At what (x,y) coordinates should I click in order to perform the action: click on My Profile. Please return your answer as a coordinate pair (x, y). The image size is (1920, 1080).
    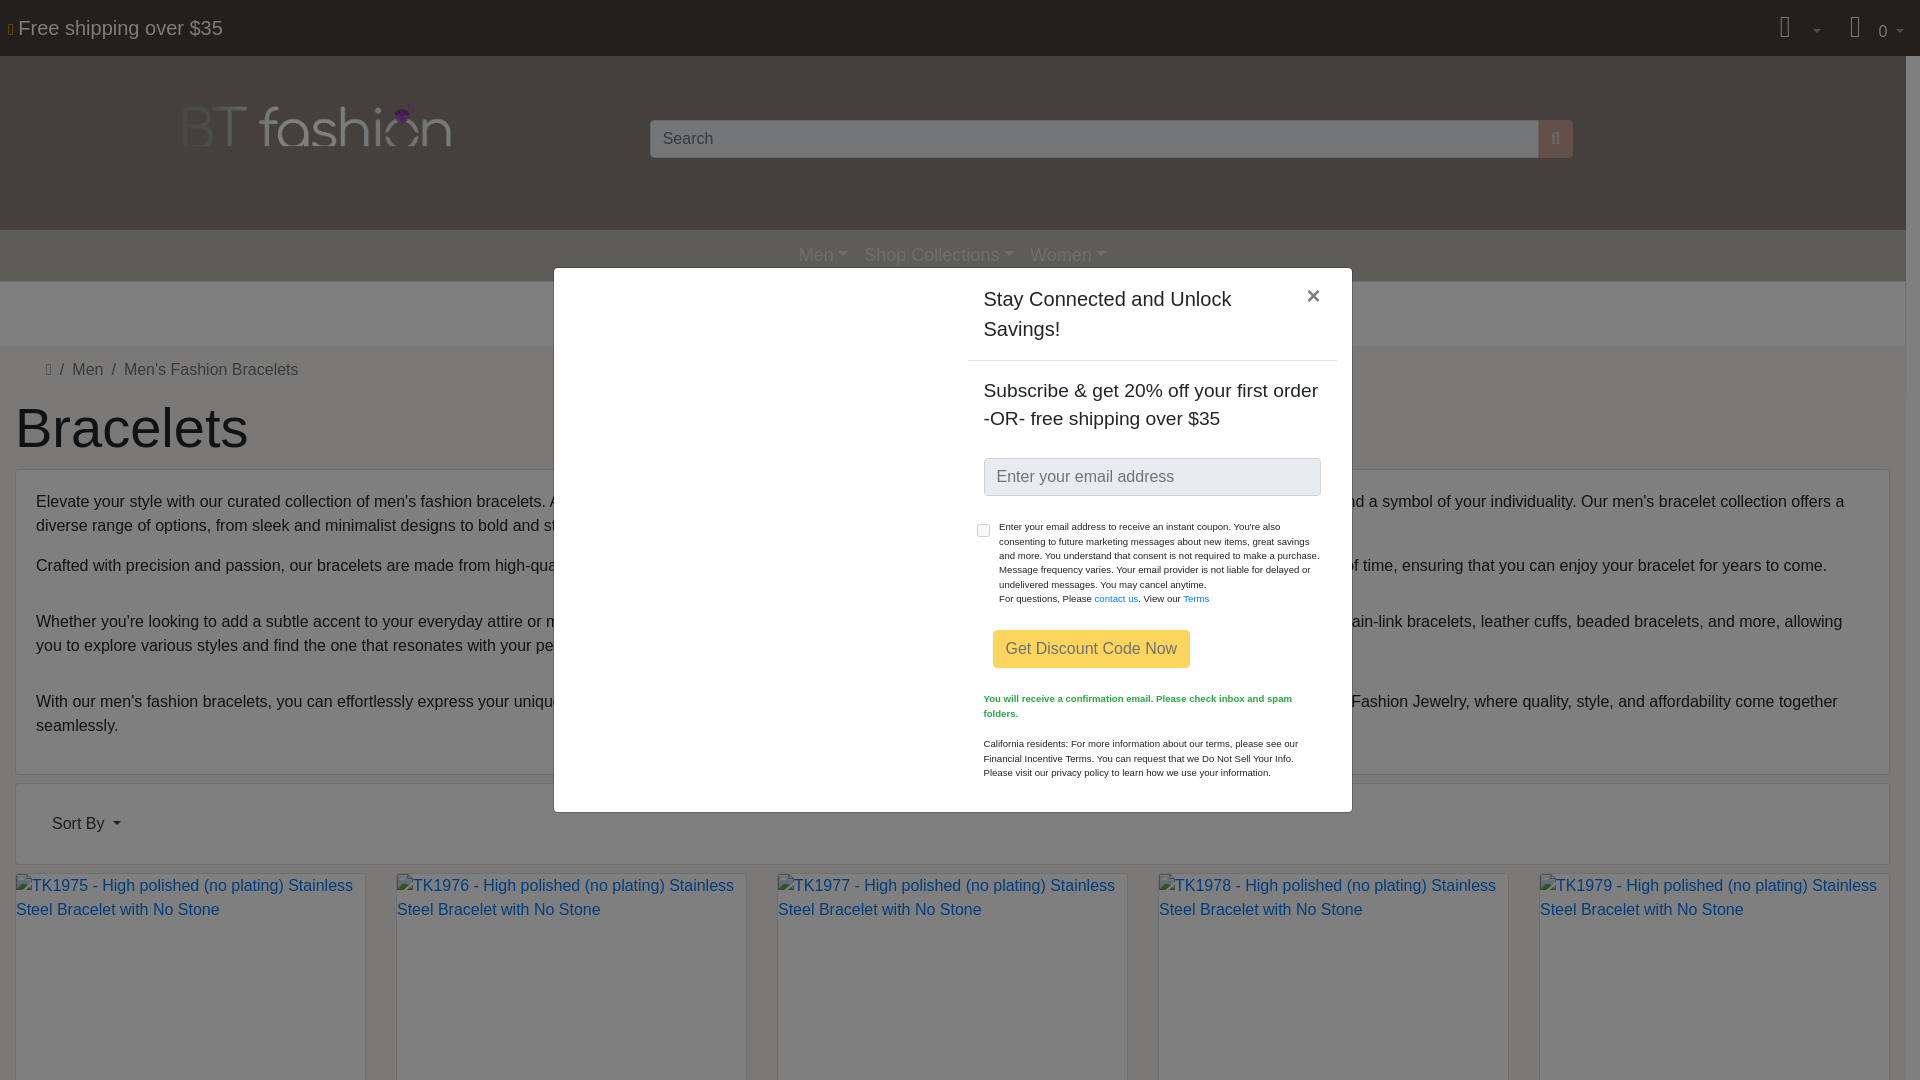
    Looking at the image, I should click on (1785, 26).